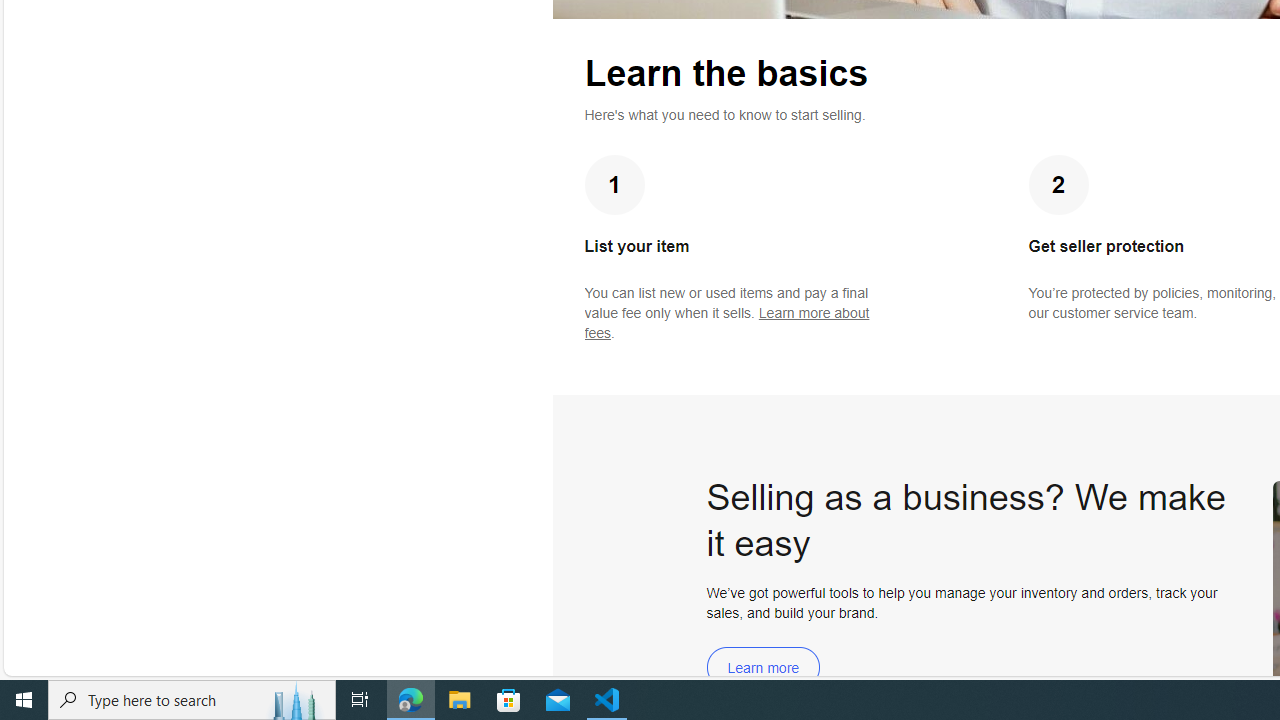  I want to click on Learn more, so click(763, 668).